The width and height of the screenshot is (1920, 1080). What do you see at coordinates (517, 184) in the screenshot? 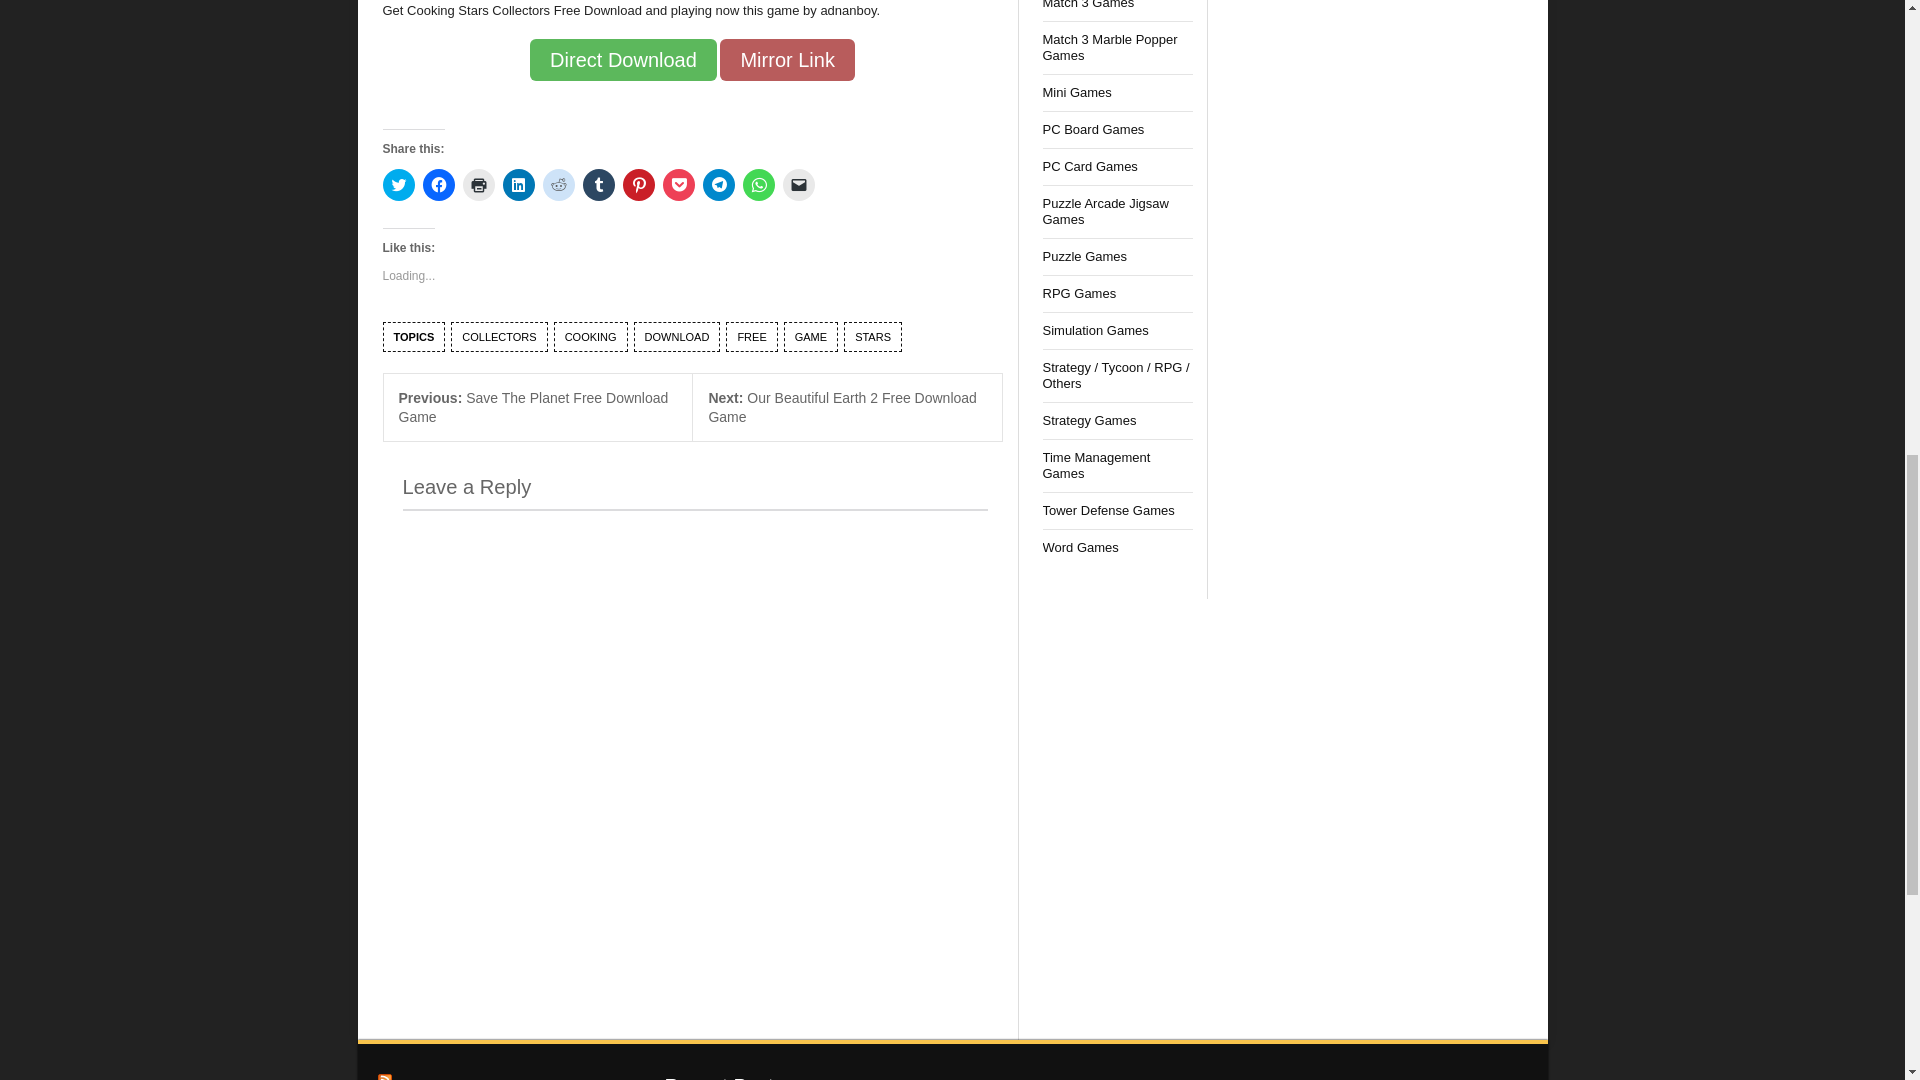
I see `Click to share on LinkedIn` at bounding box center [517, 184].